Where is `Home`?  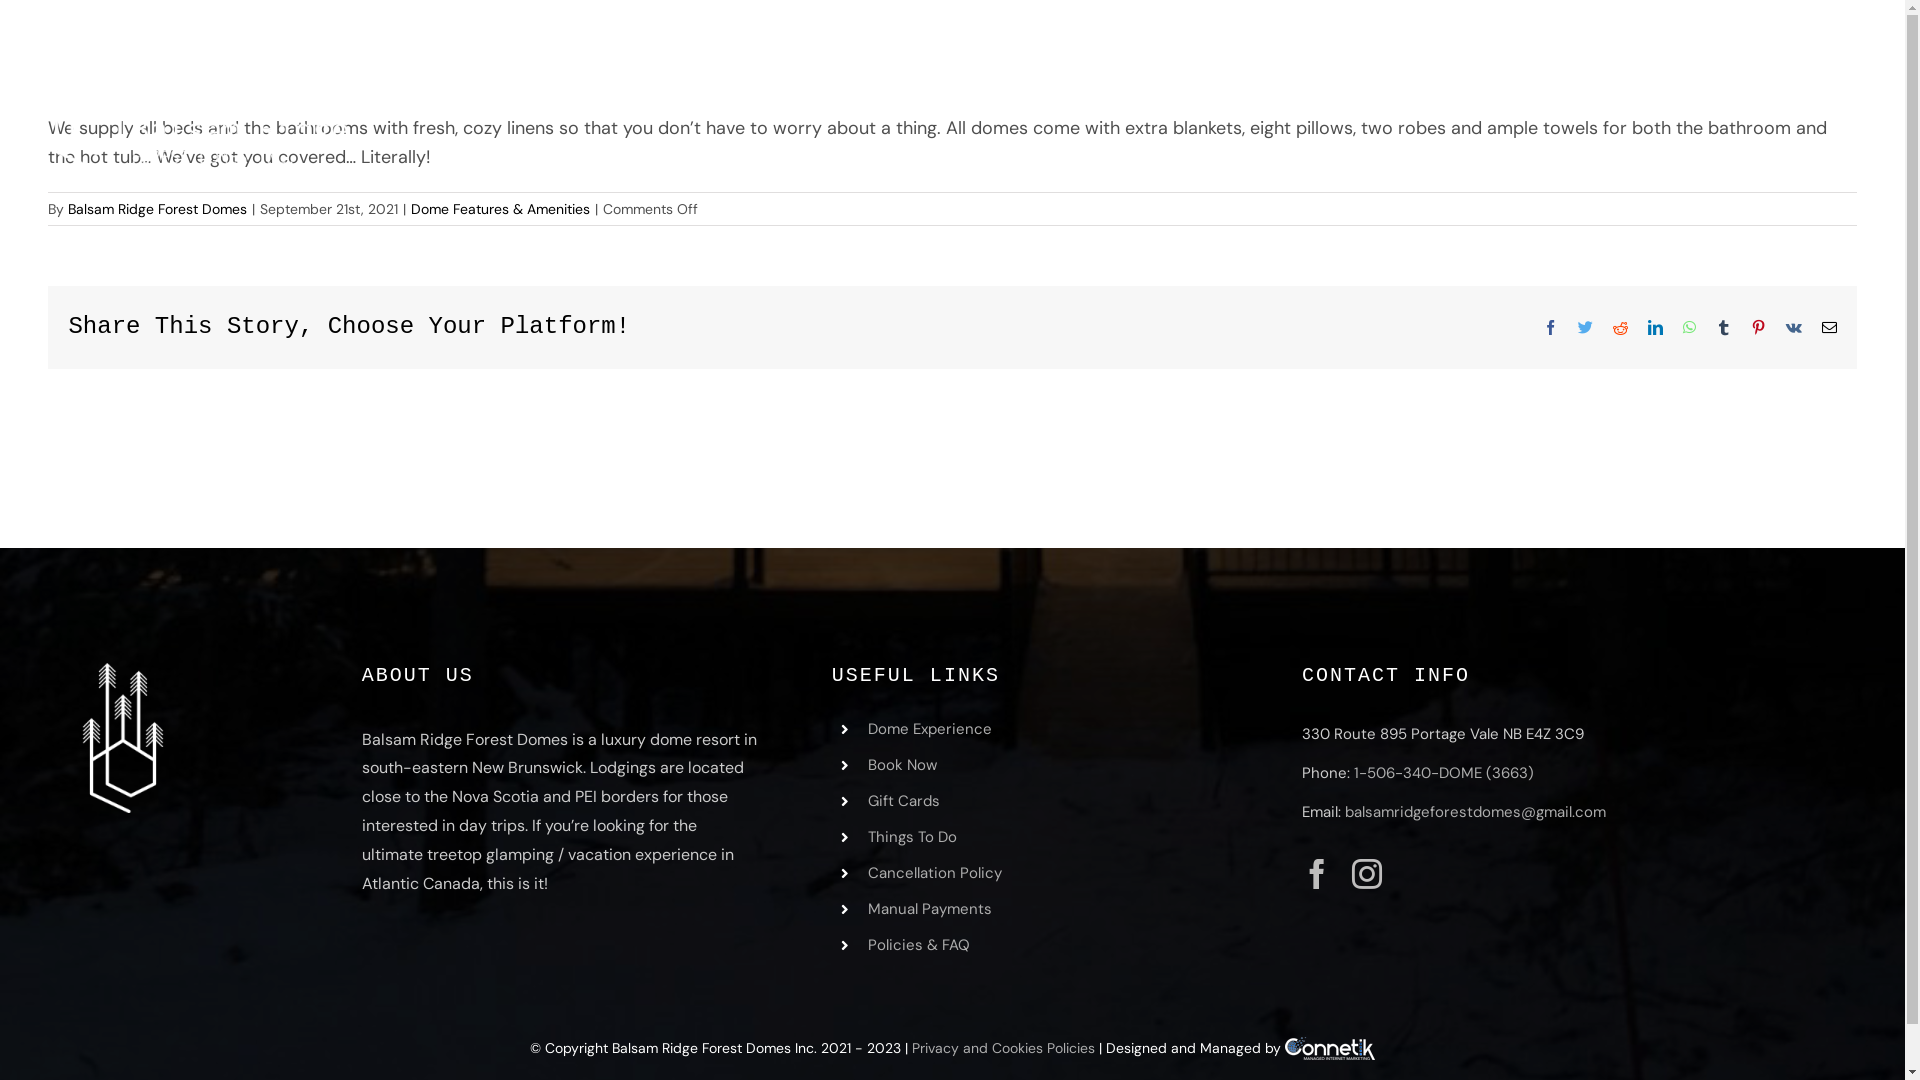
Home is located at coordinates (1230, 46).